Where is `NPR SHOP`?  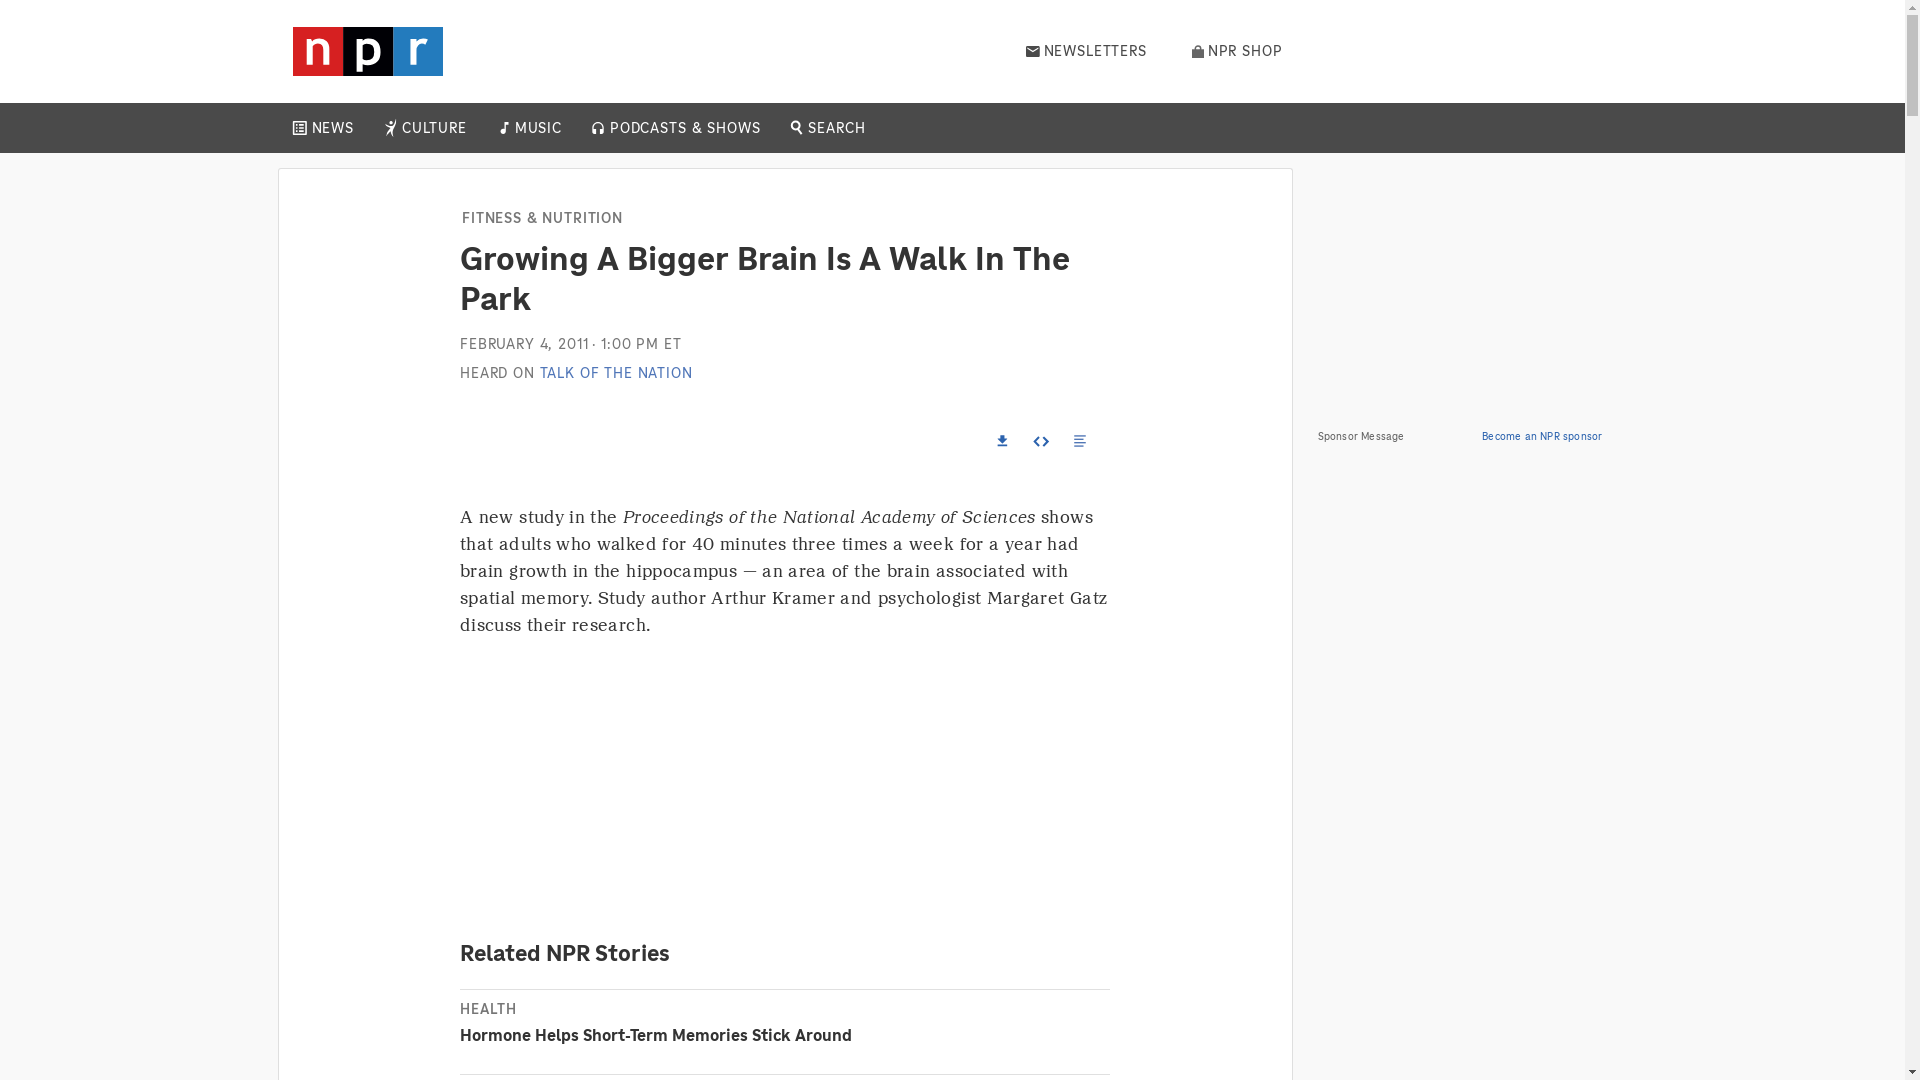 NPR SHOP is located at coordinates (1237, 51).